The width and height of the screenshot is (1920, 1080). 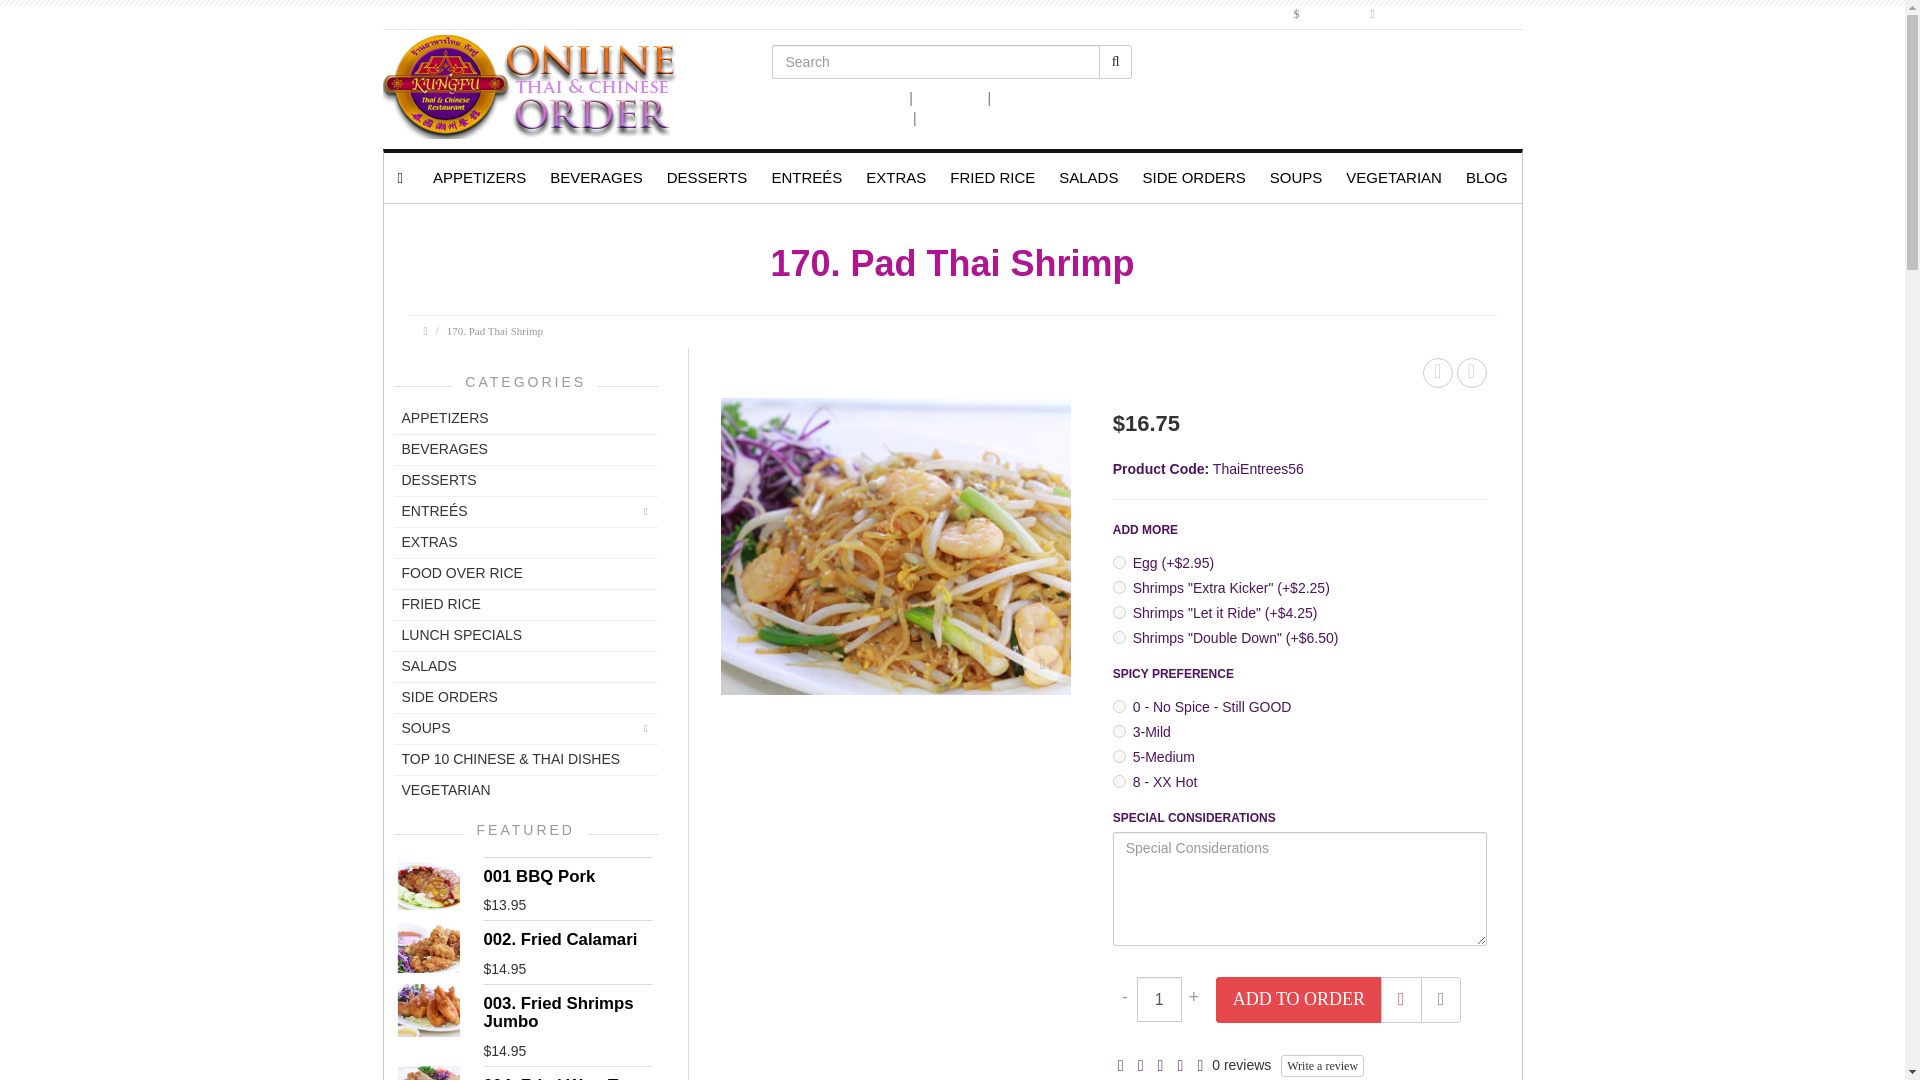 What do you see at coordinates (1119, 636) in the screenshot?
I see `879` at bounding box center [1119, 636].